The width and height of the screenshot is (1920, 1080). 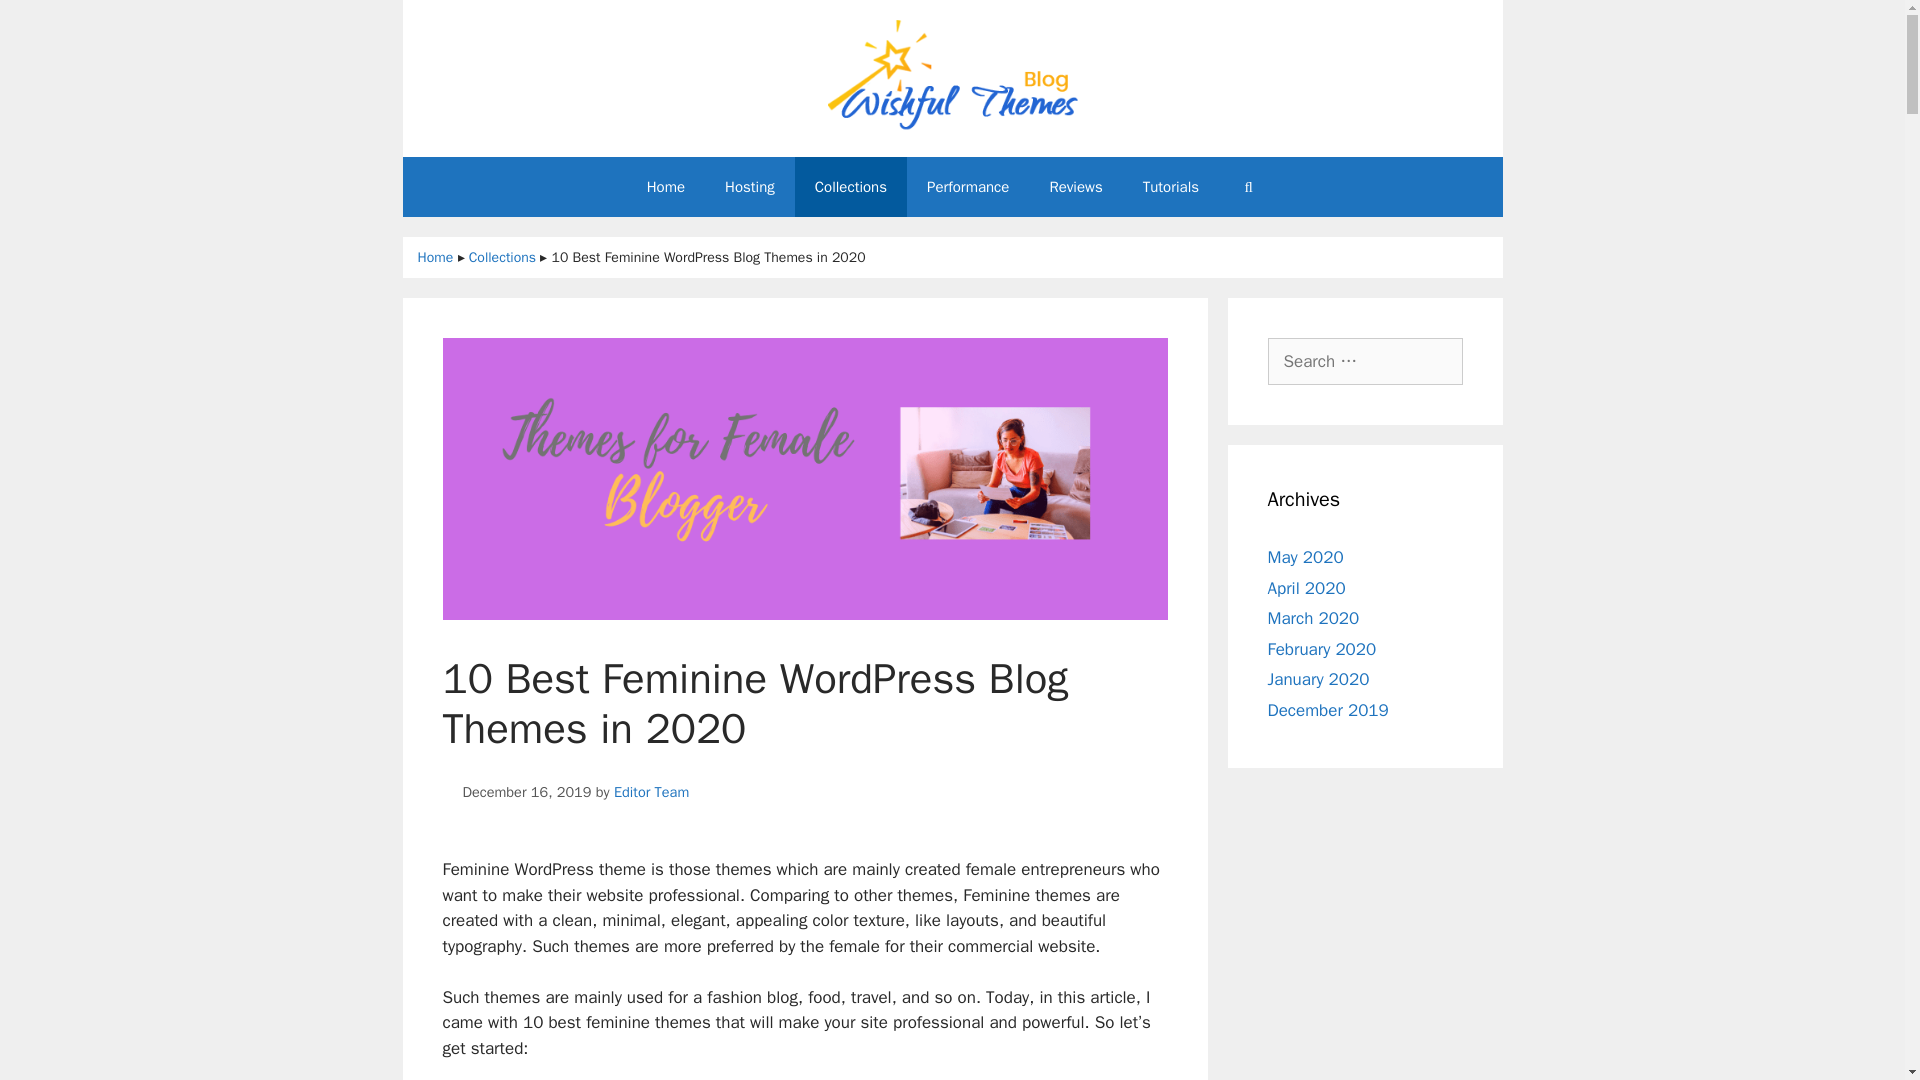 I want to click on Home, so click(x=427, y=257).